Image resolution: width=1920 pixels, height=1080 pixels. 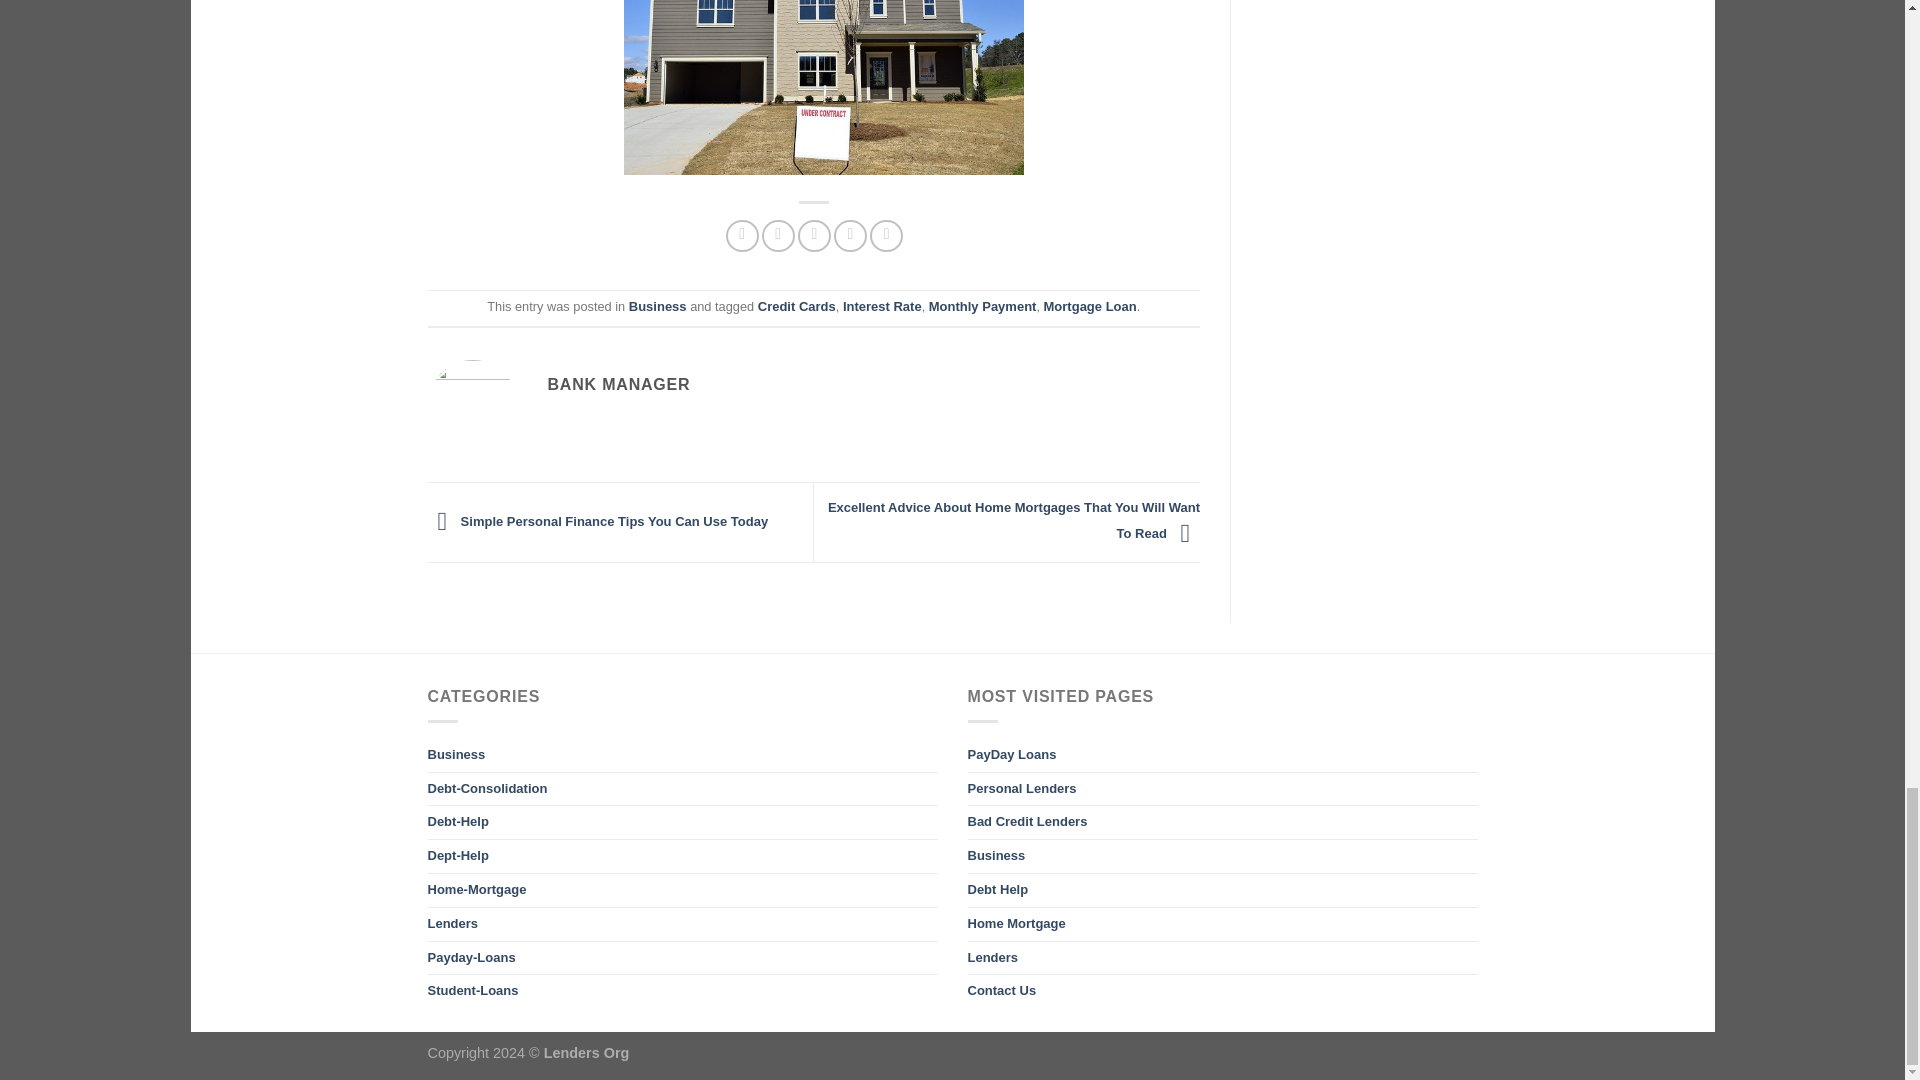 I want to click on Email to a Friend, so click(x=814, y=236).